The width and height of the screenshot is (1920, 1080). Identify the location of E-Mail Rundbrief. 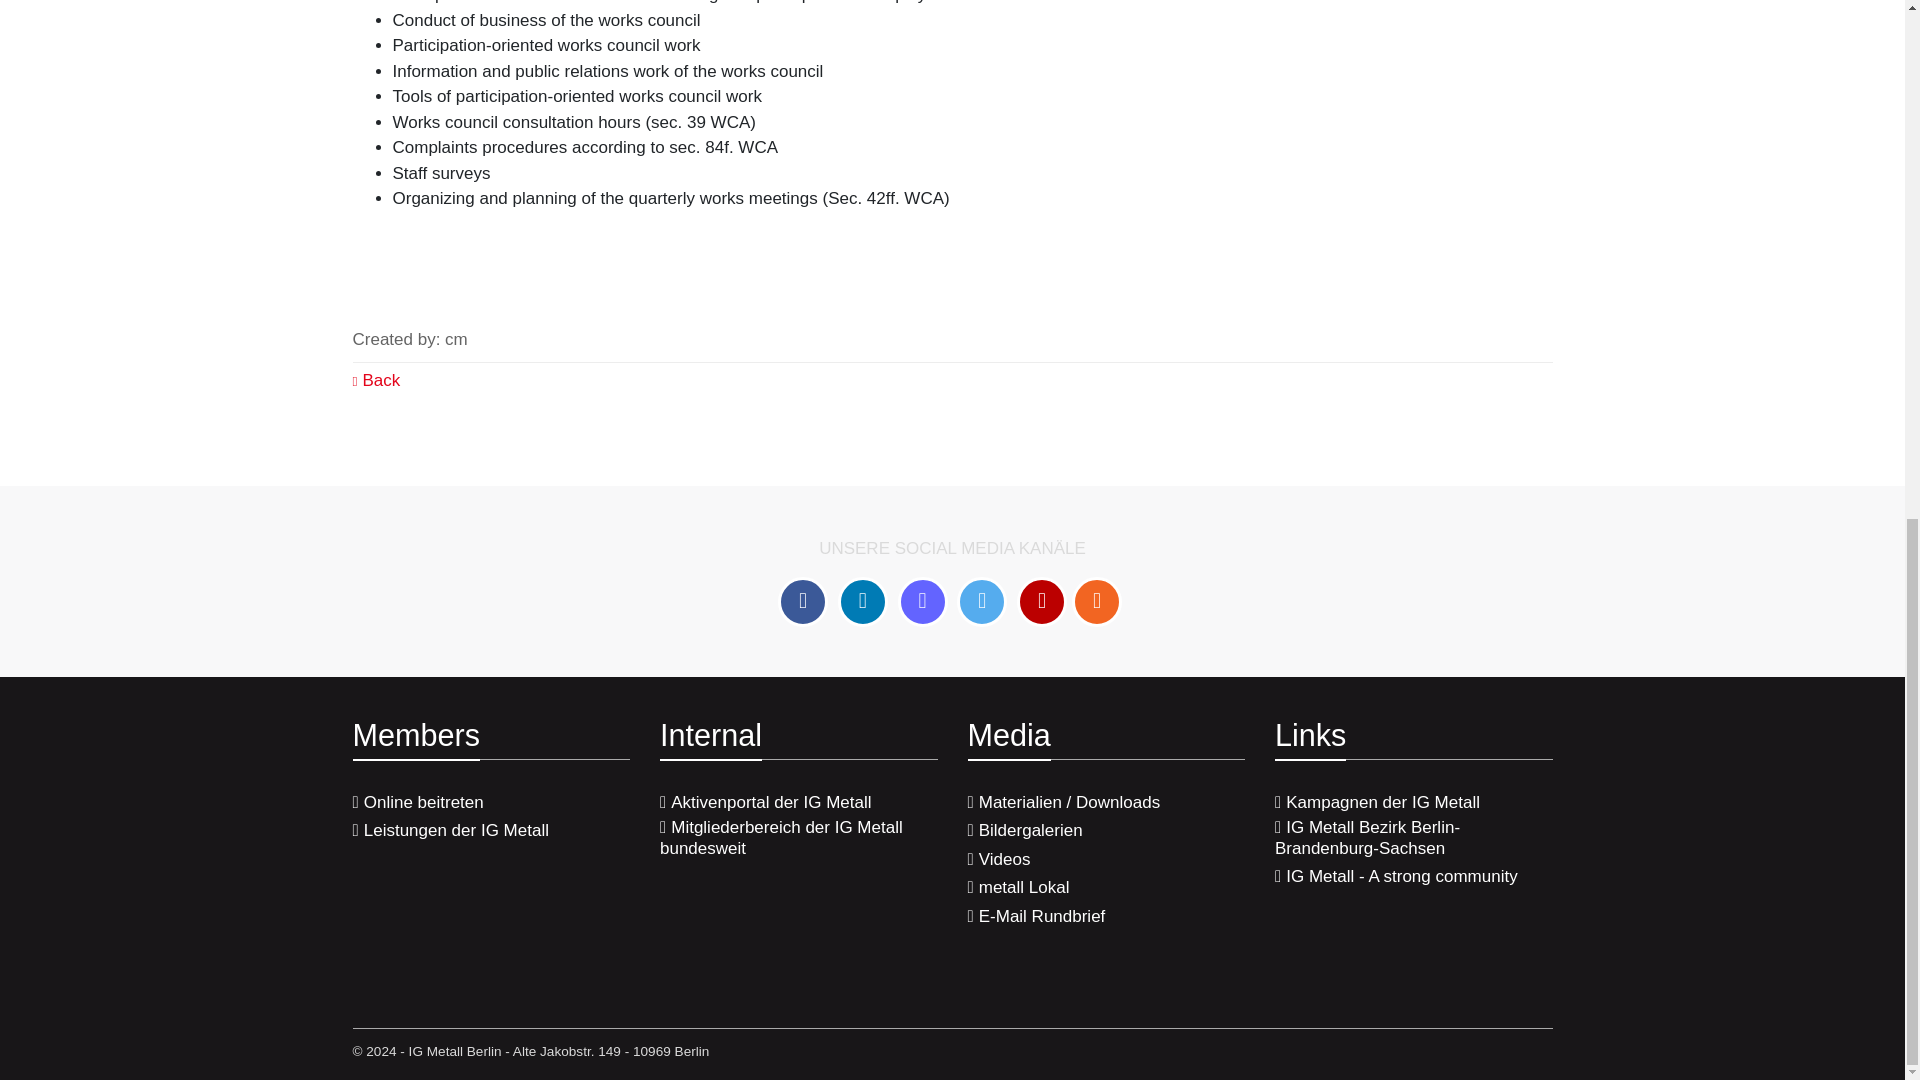
(1036, 916).